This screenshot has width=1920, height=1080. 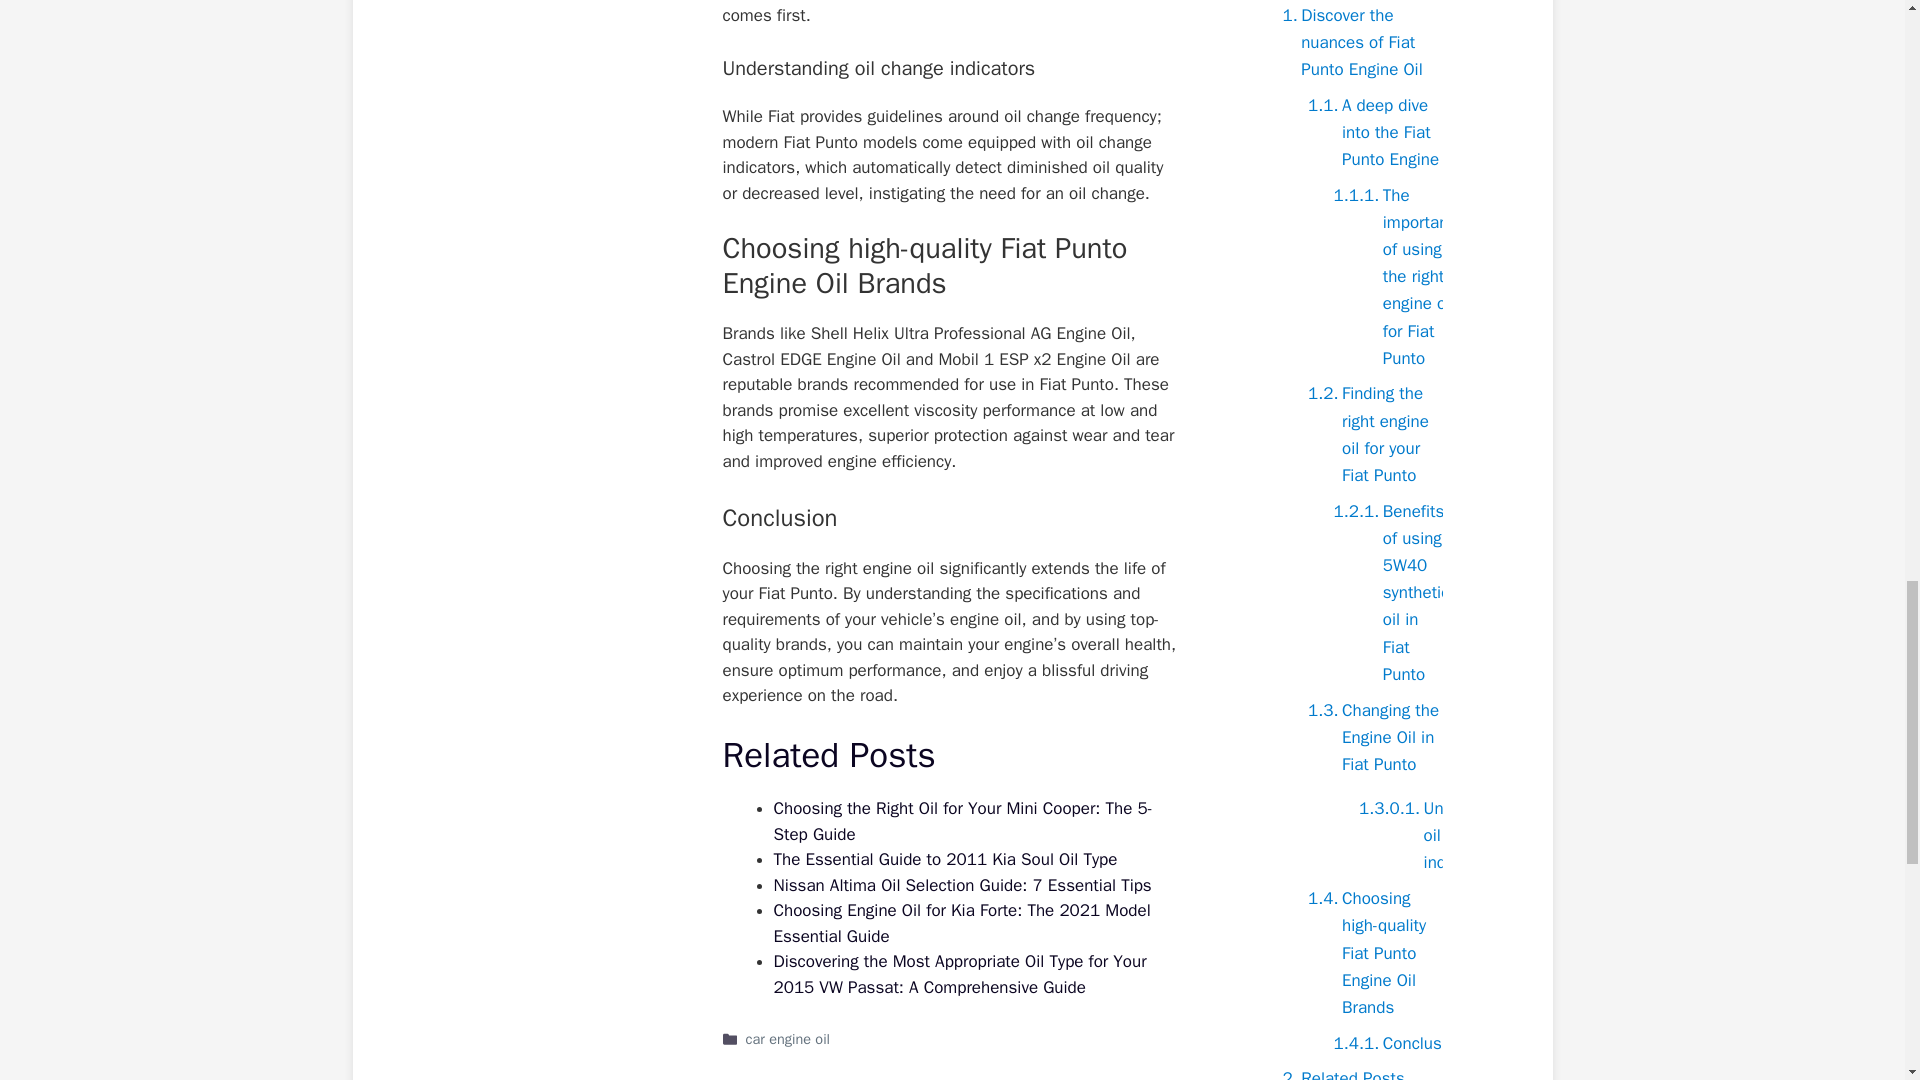 I want to click on car engine oil, so click(x=788, y=1038).